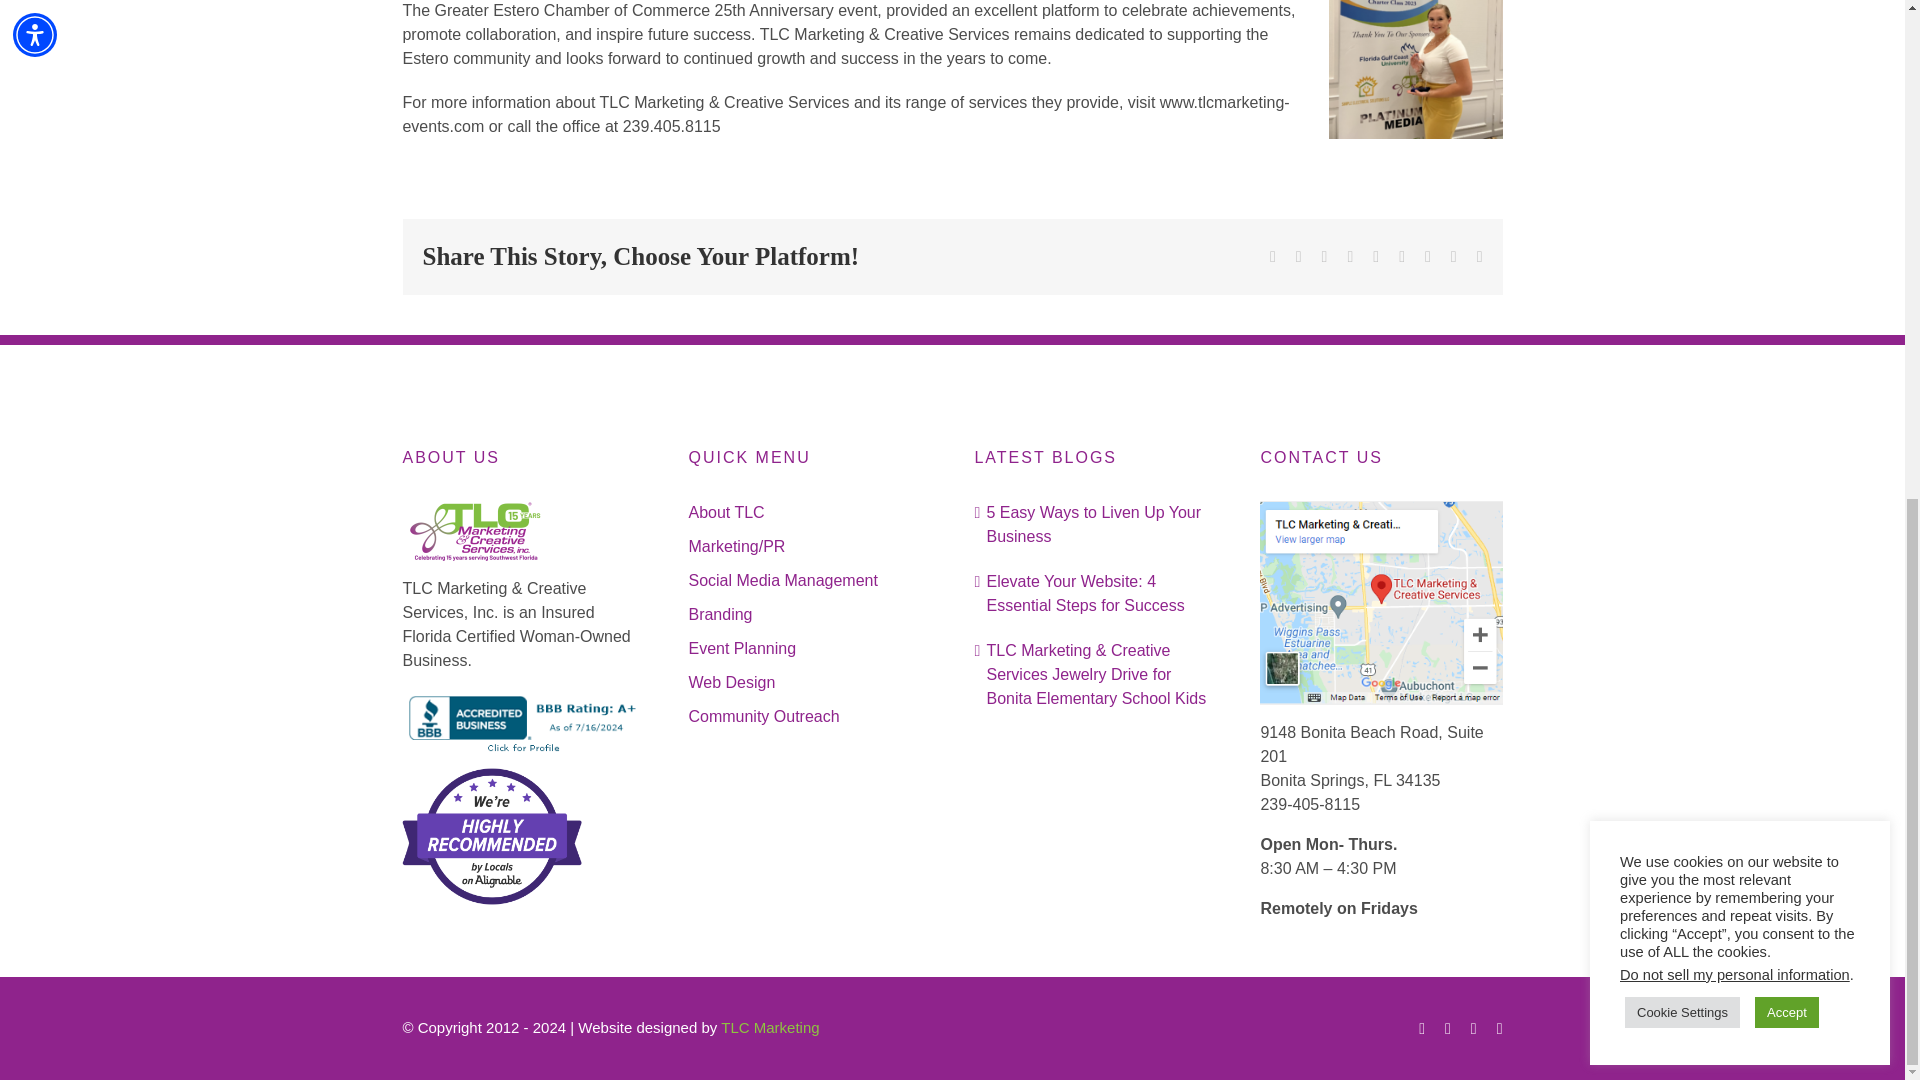 The height and width of the screenshot is (1080, 1920). What do you see at coordinates (808, 512) in the screenshot?
I see `About TLC` at bounding box center [808, 512].